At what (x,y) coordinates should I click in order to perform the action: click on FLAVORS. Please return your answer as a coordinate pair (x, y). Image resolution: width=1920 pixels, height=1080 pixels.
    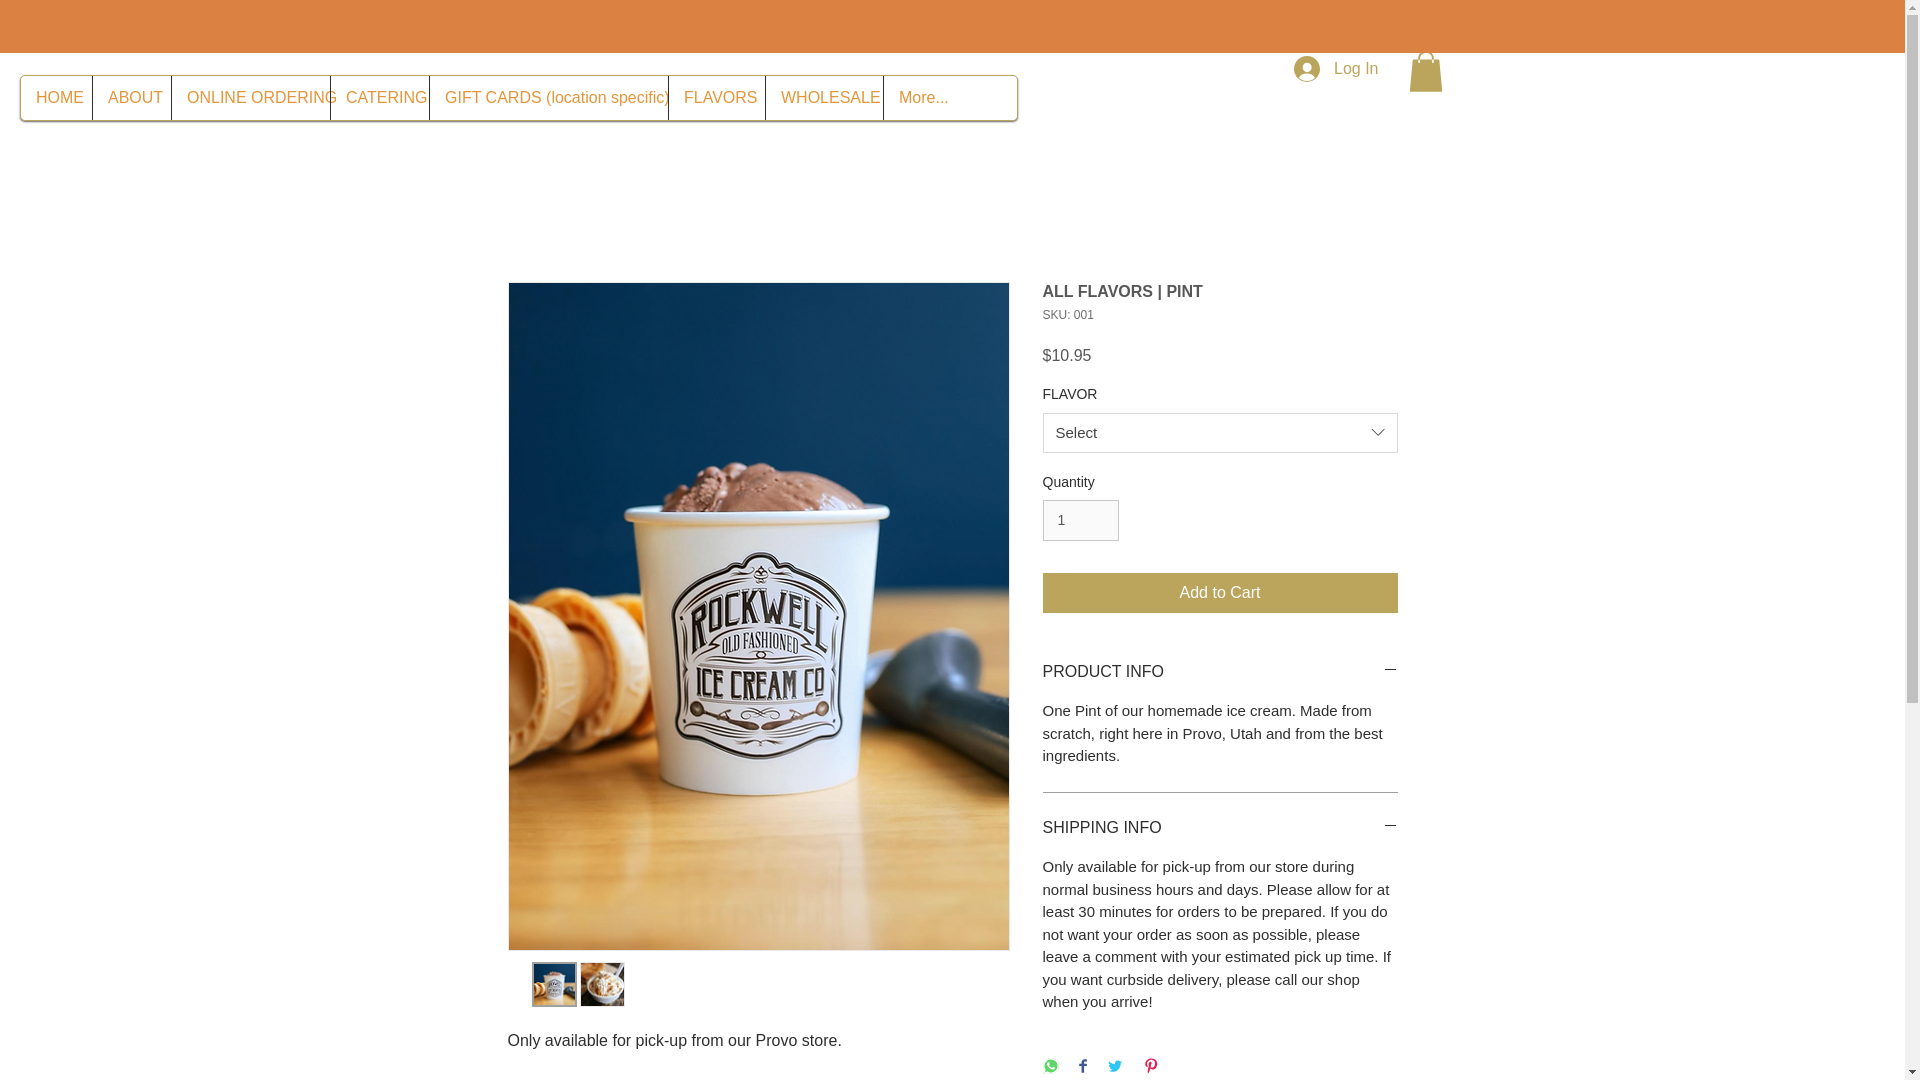
    Looking at the image, I should click on (716, 97).